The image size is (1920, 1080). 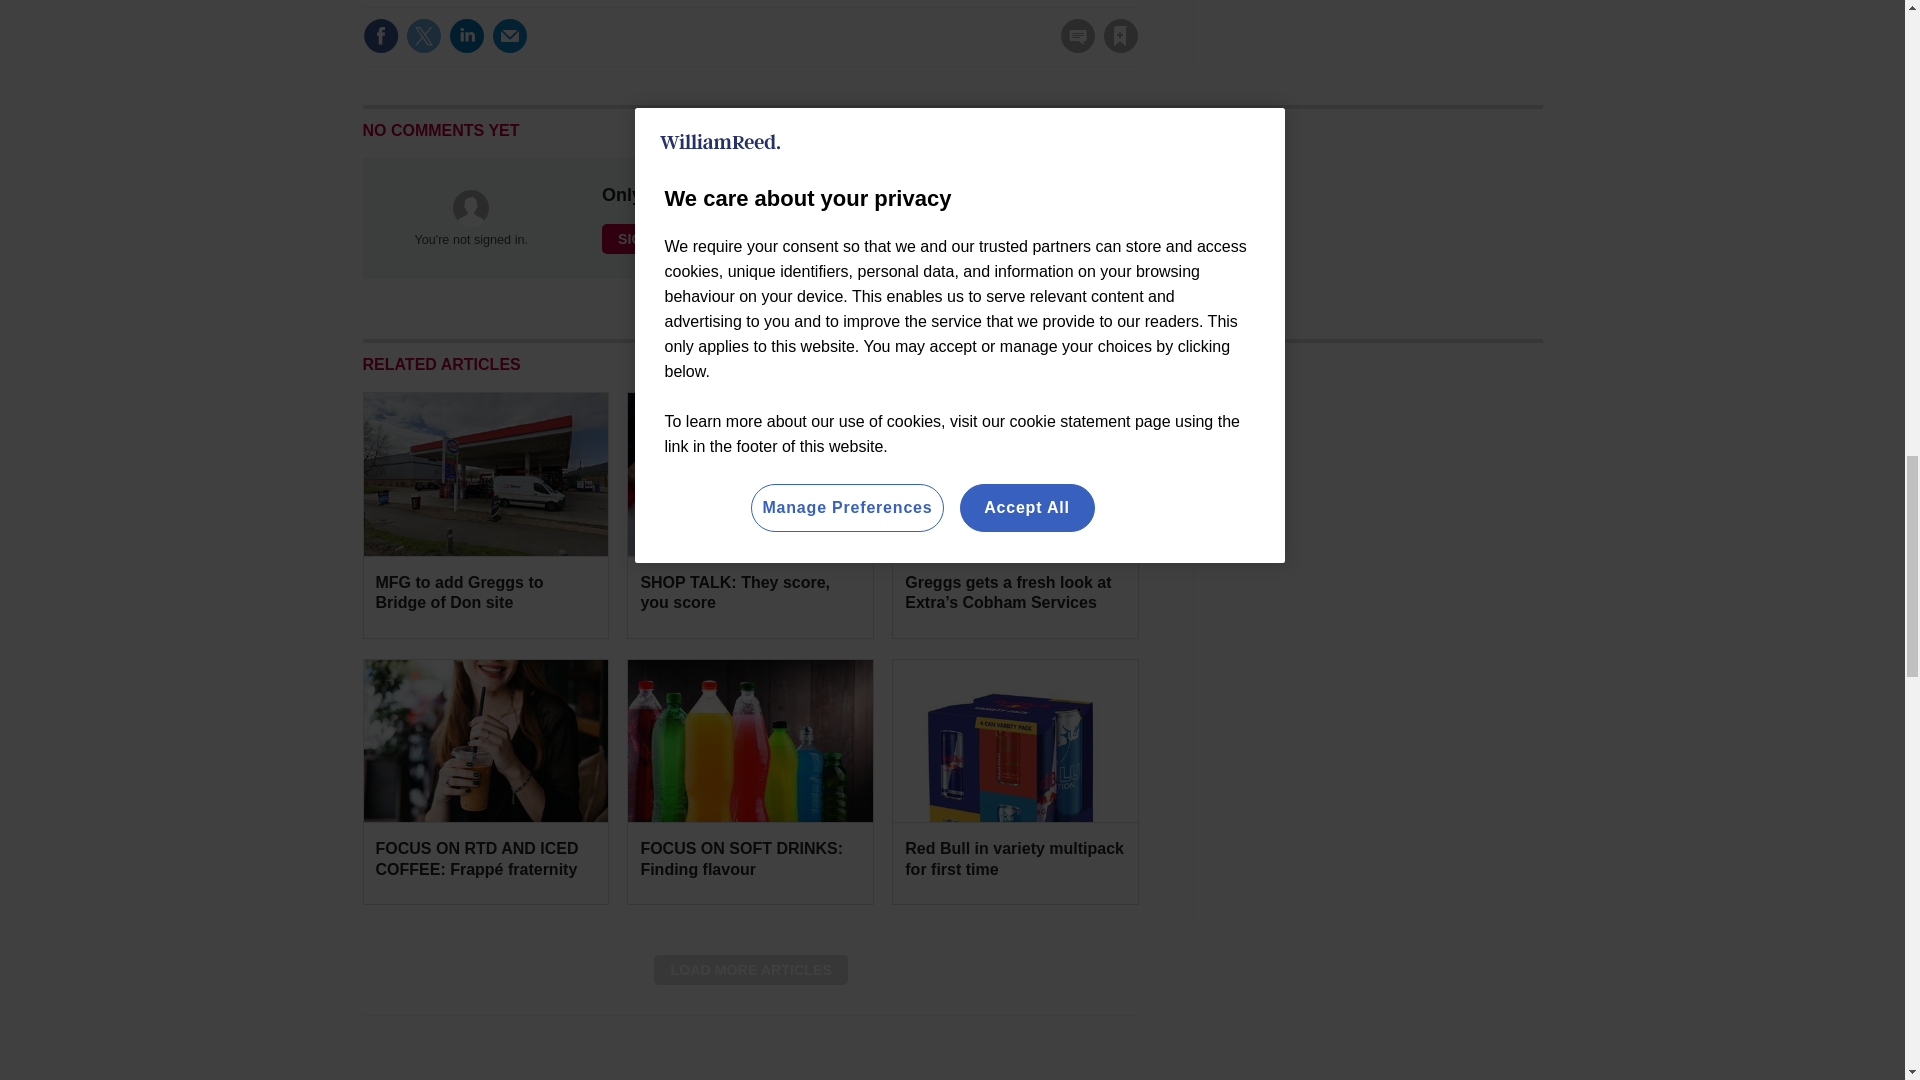 What do you see at coordinates (423, 36) in the screenshot?
I see `Share this on Twitter` at bounding box center [423, 36].